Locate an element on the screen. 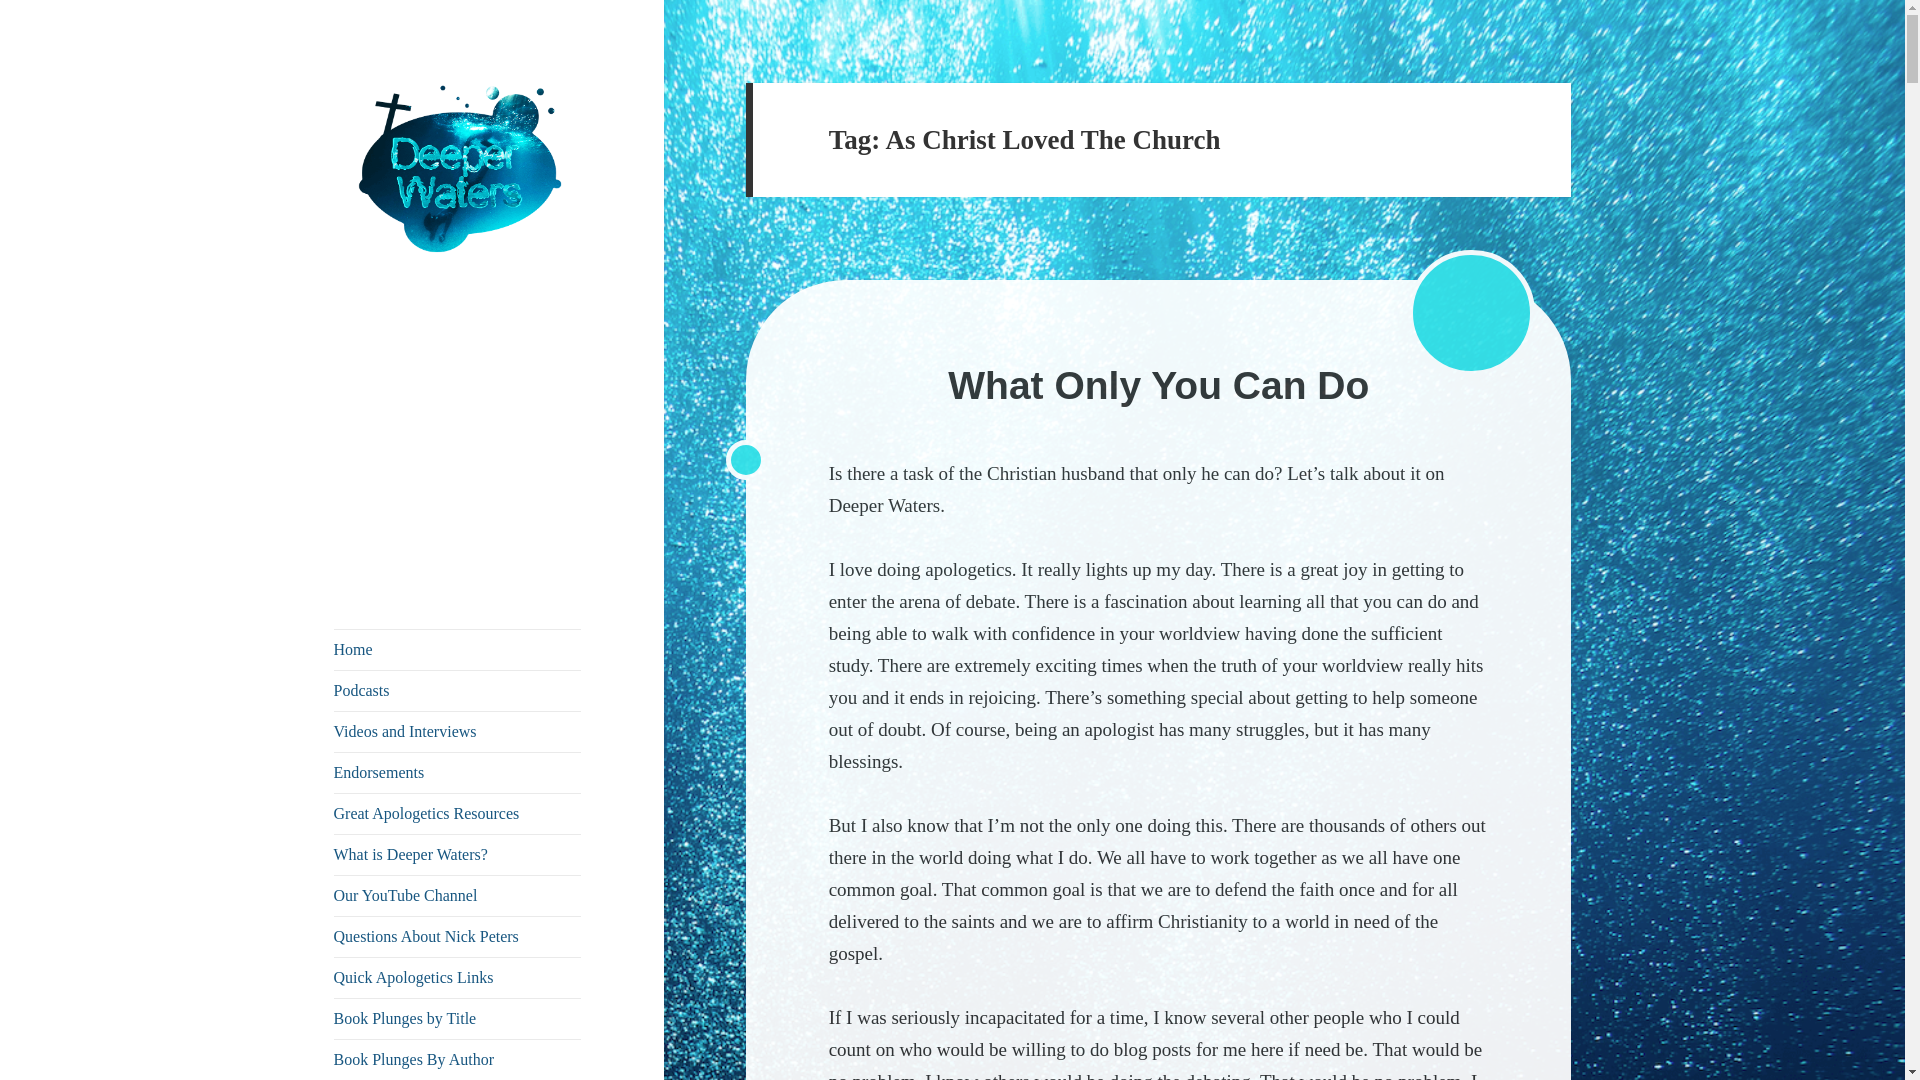 The width and height of the screenshot is (1920, 1080). Book Plunges By Author is located at coordinates (458, 1060).